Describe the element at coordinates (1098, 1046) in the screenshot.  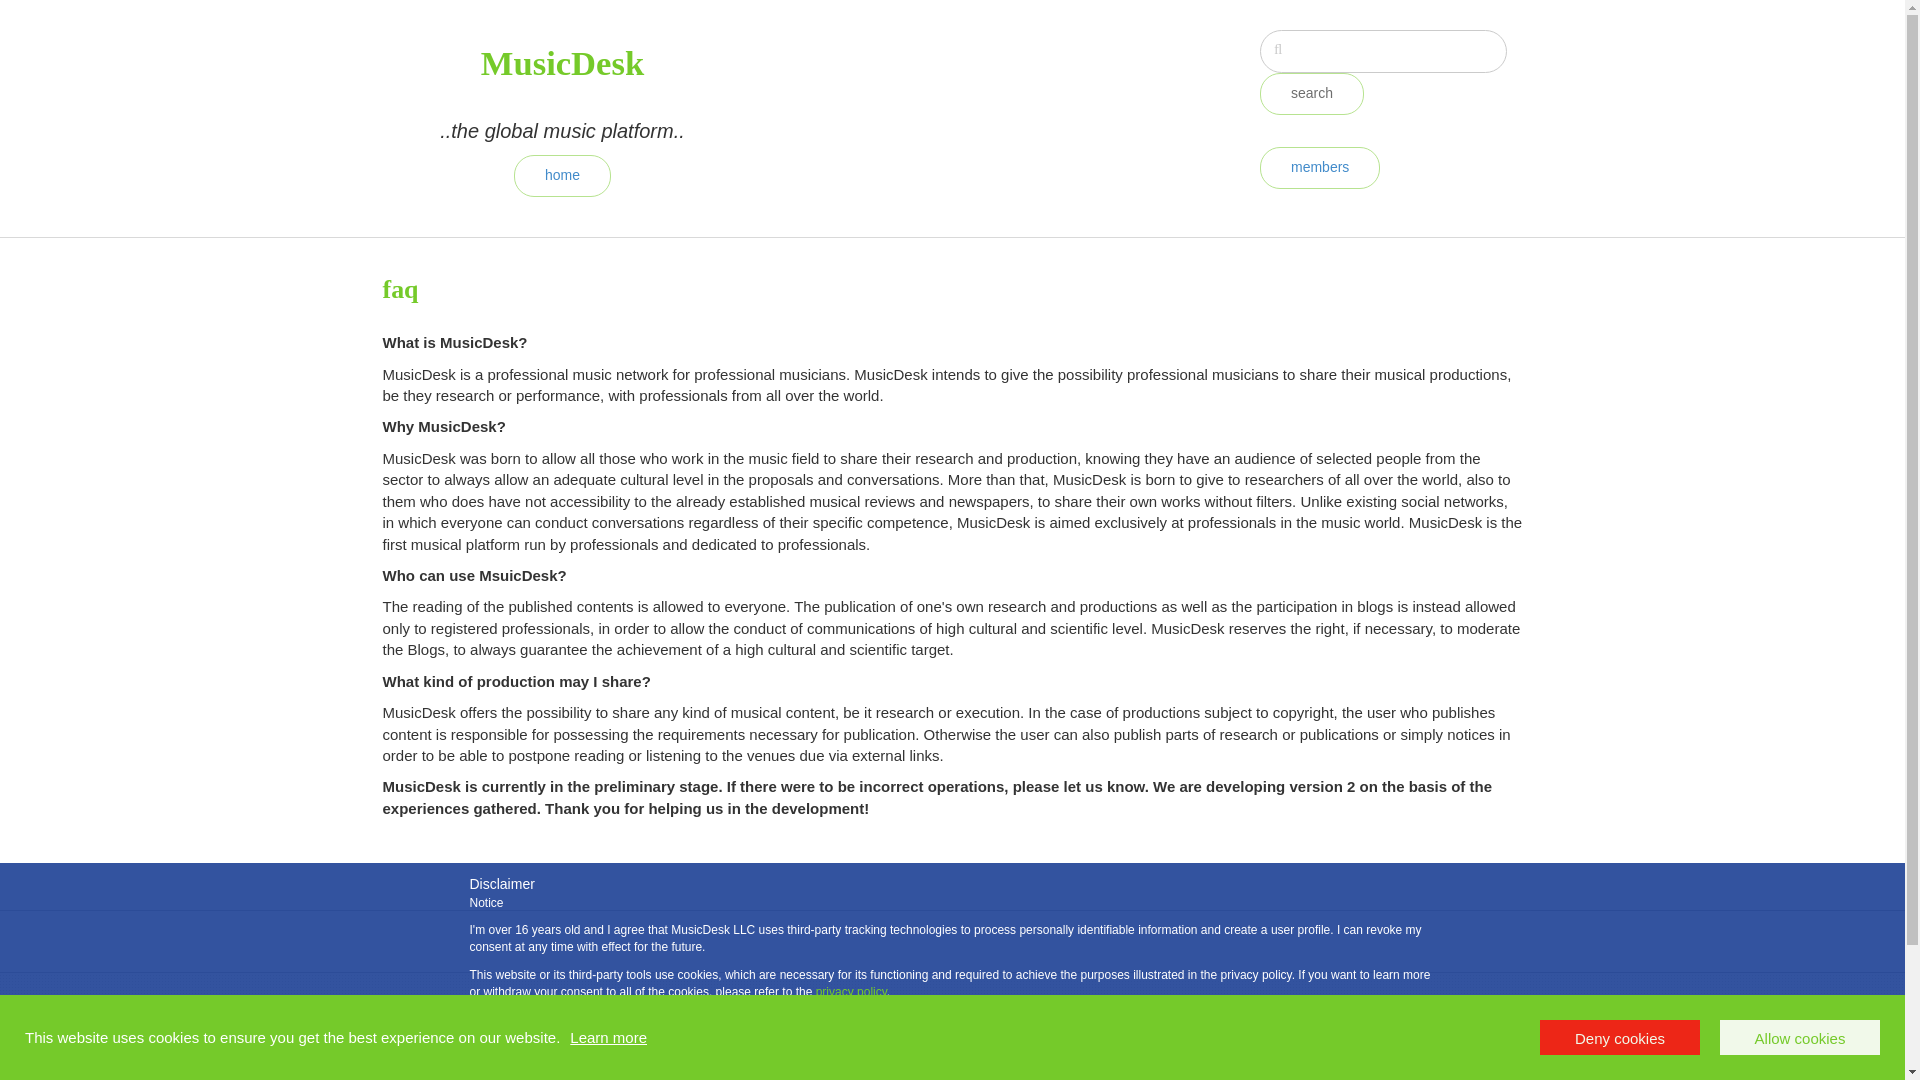
I see `faq` at that location.